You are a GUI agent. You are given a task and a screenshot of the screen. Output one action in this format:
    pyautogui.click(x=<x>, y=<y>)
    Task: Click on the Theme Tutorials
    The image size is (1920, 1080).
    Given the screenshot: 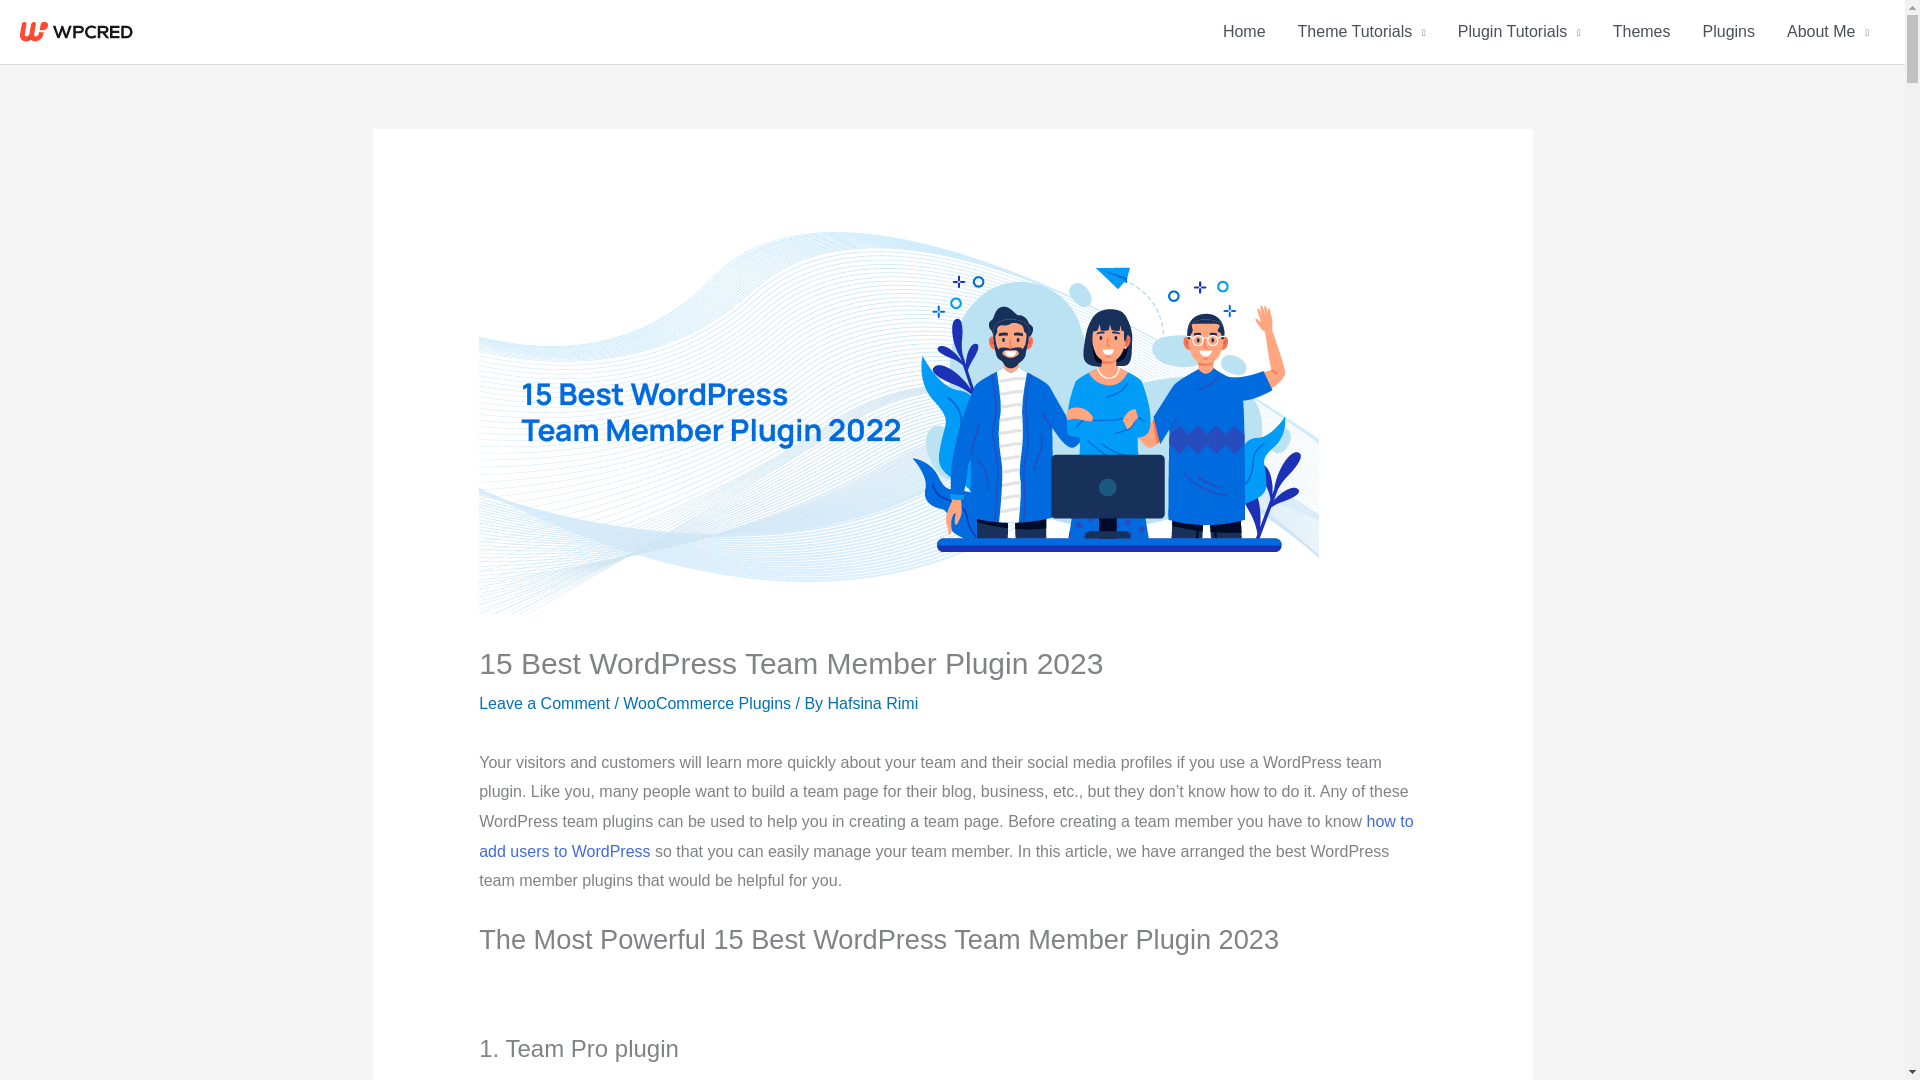 What is the action you would take?
    pyautogui.click(x=1362, y=32)
    